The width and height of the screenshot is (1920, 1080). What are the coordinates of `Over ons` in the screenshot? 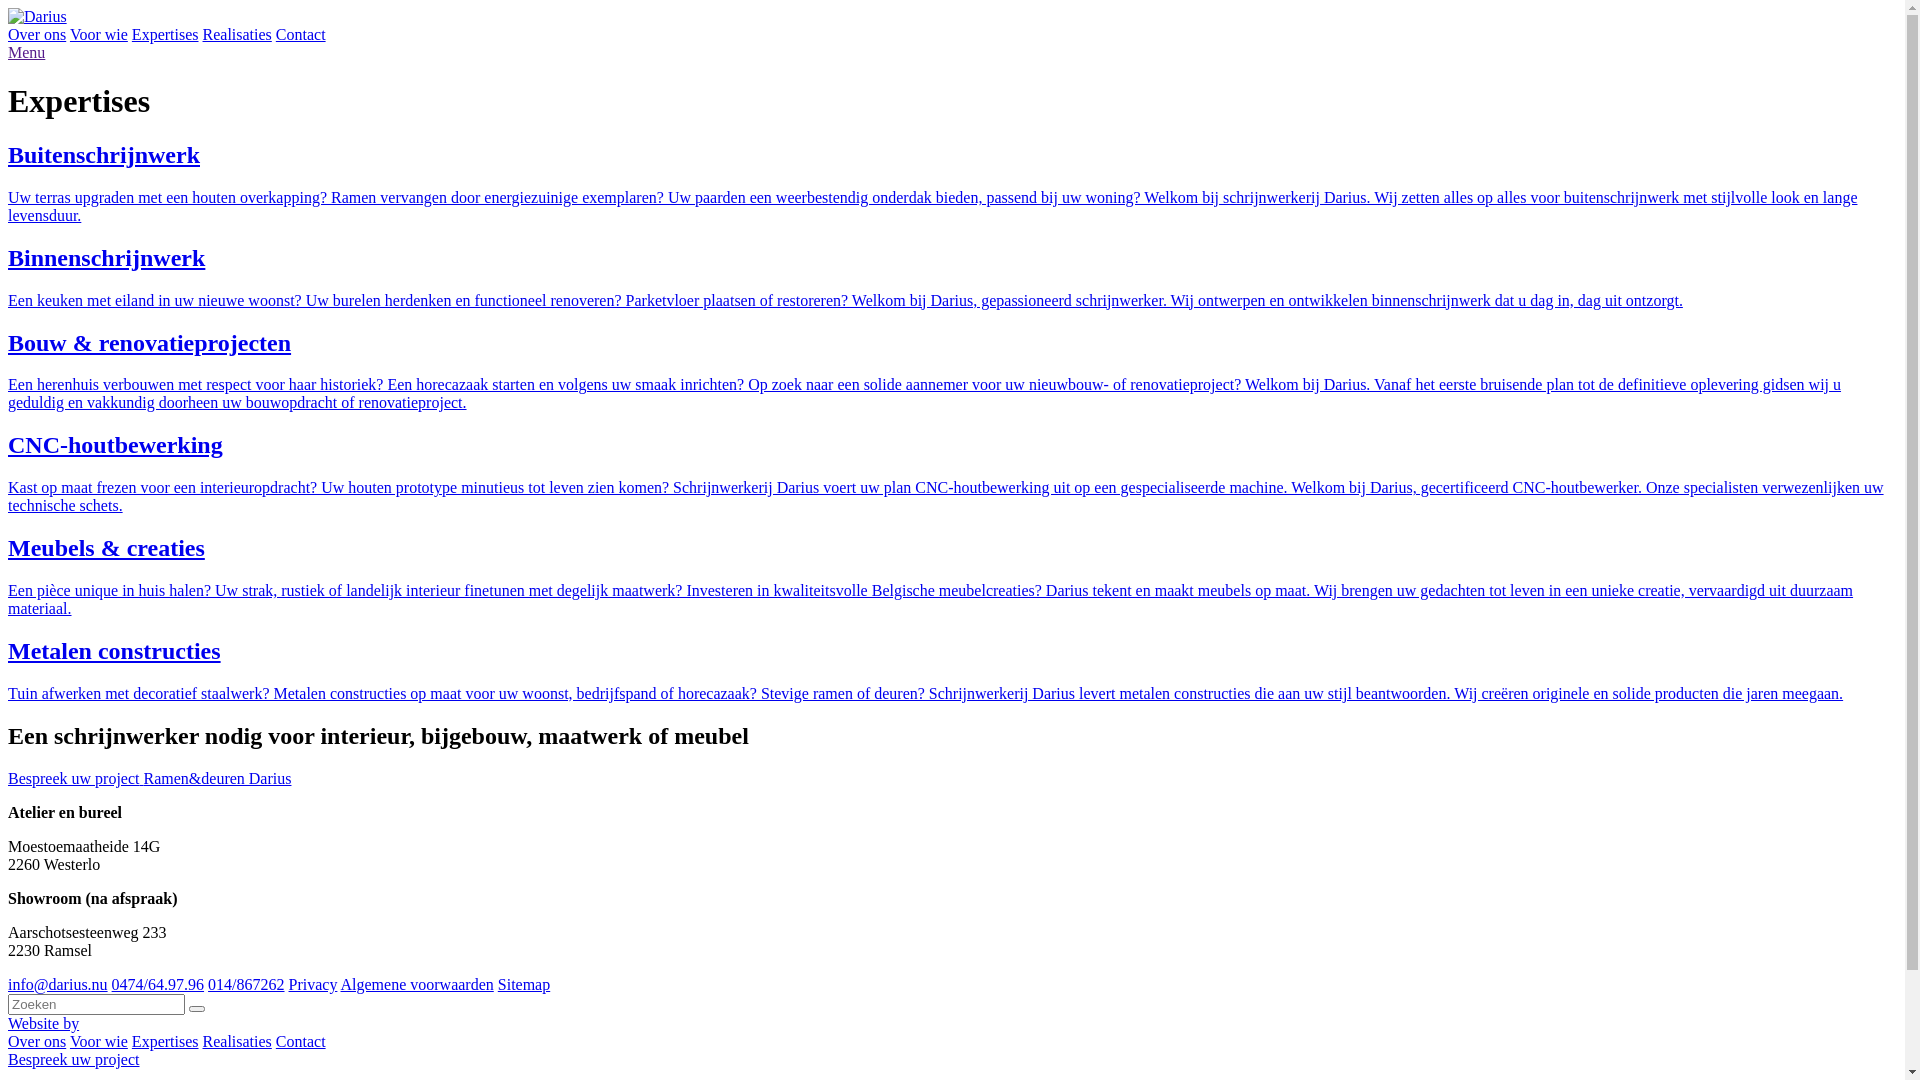 It's located at (37, 34).